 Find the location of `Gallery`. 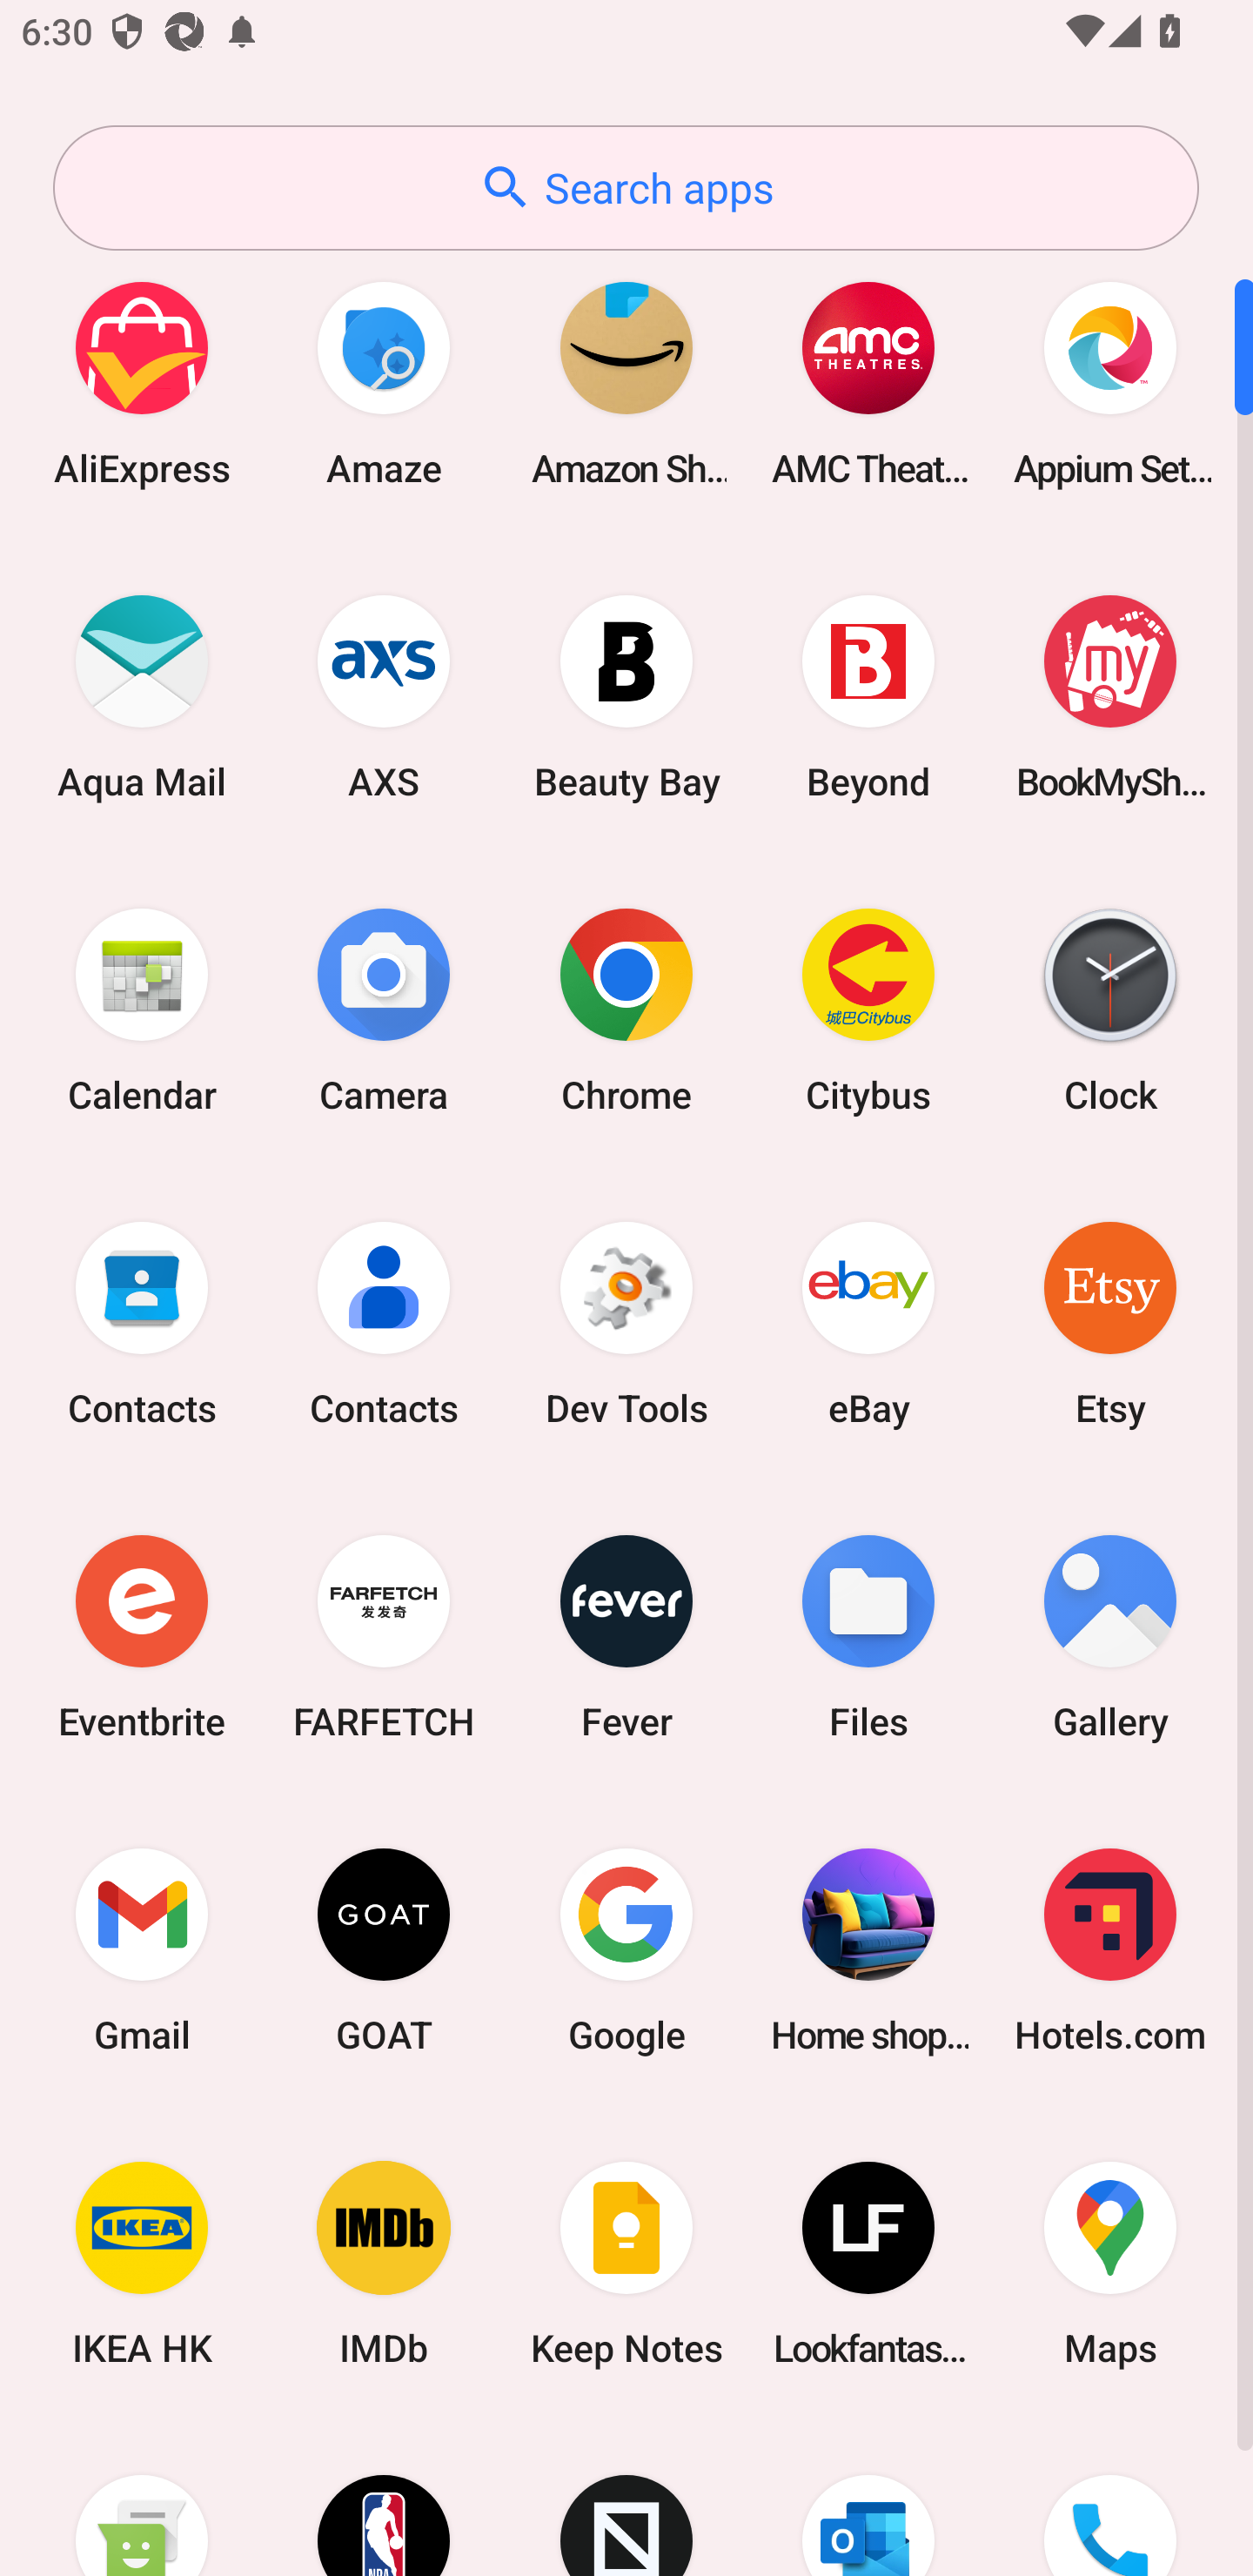

Gallery is located at coordinates (1110, 1636).